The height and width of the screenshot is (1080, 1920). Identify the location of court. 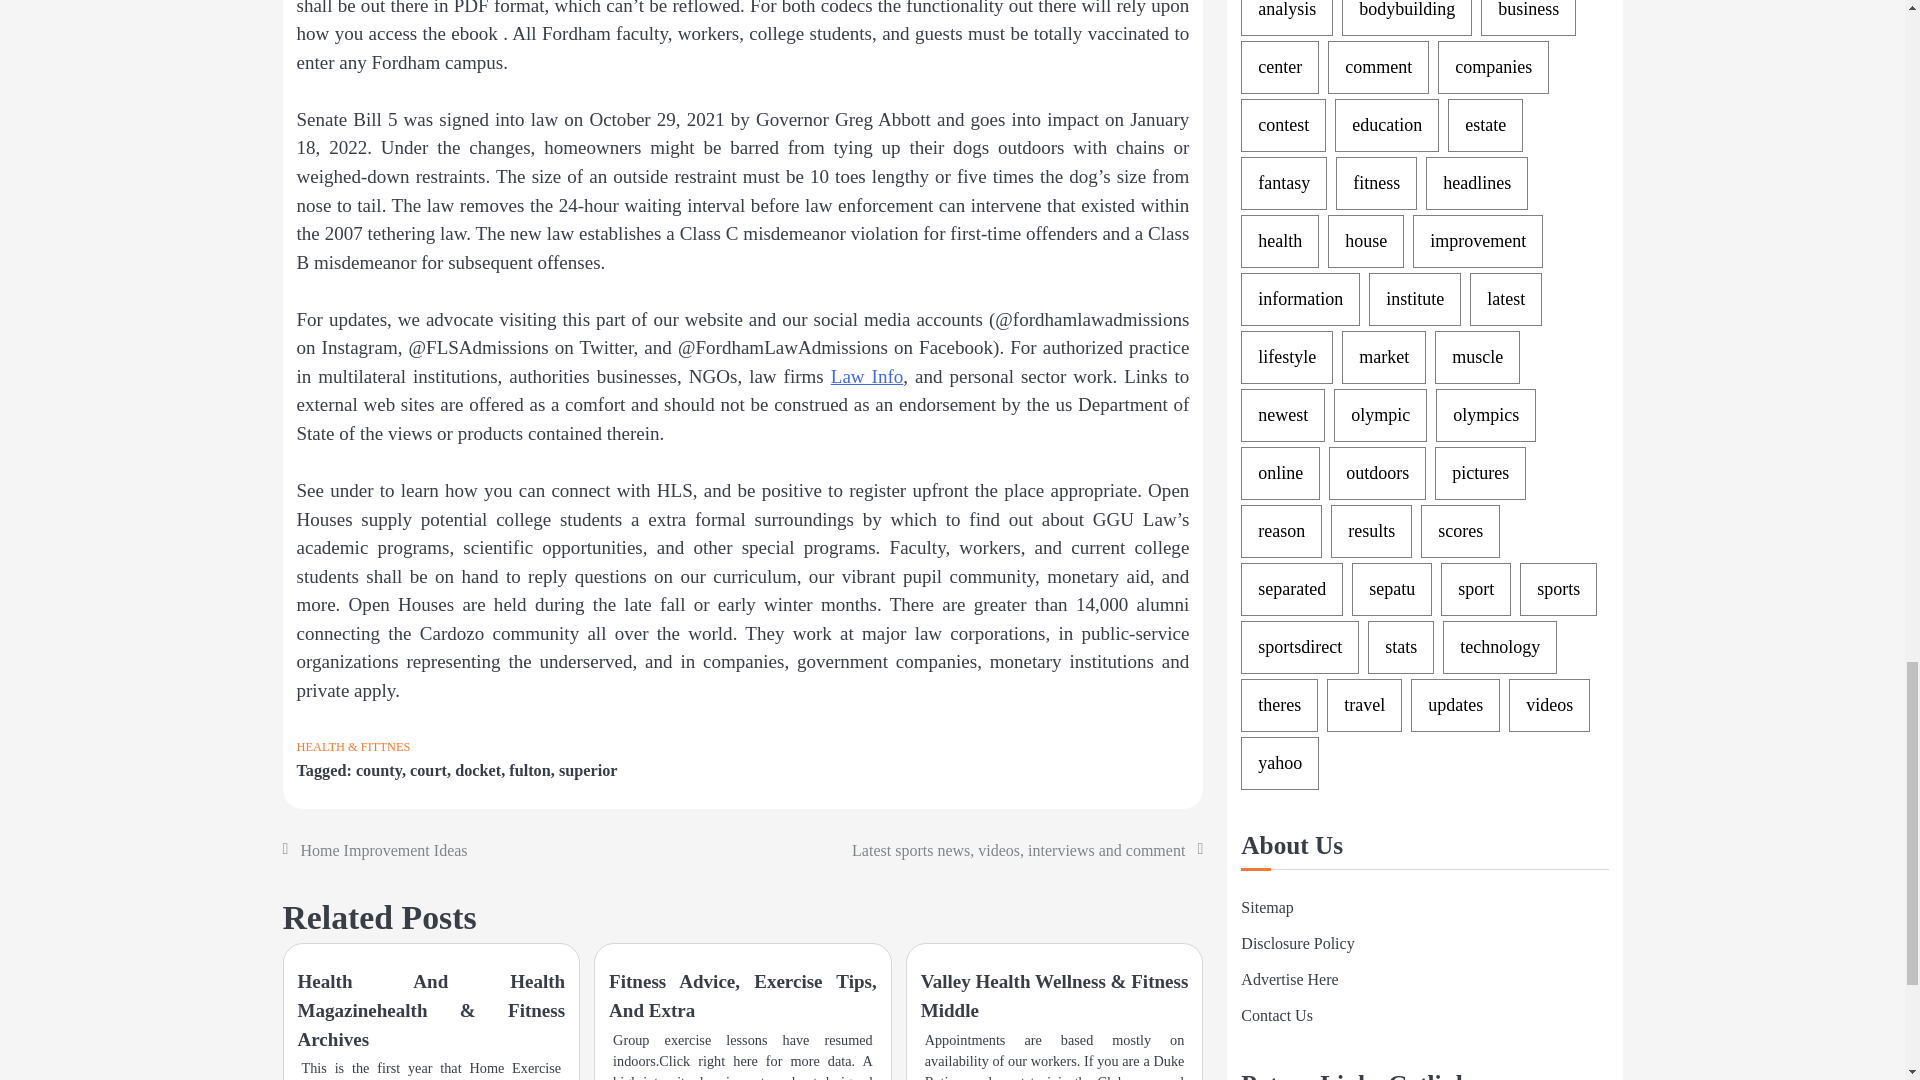
(428, 770).